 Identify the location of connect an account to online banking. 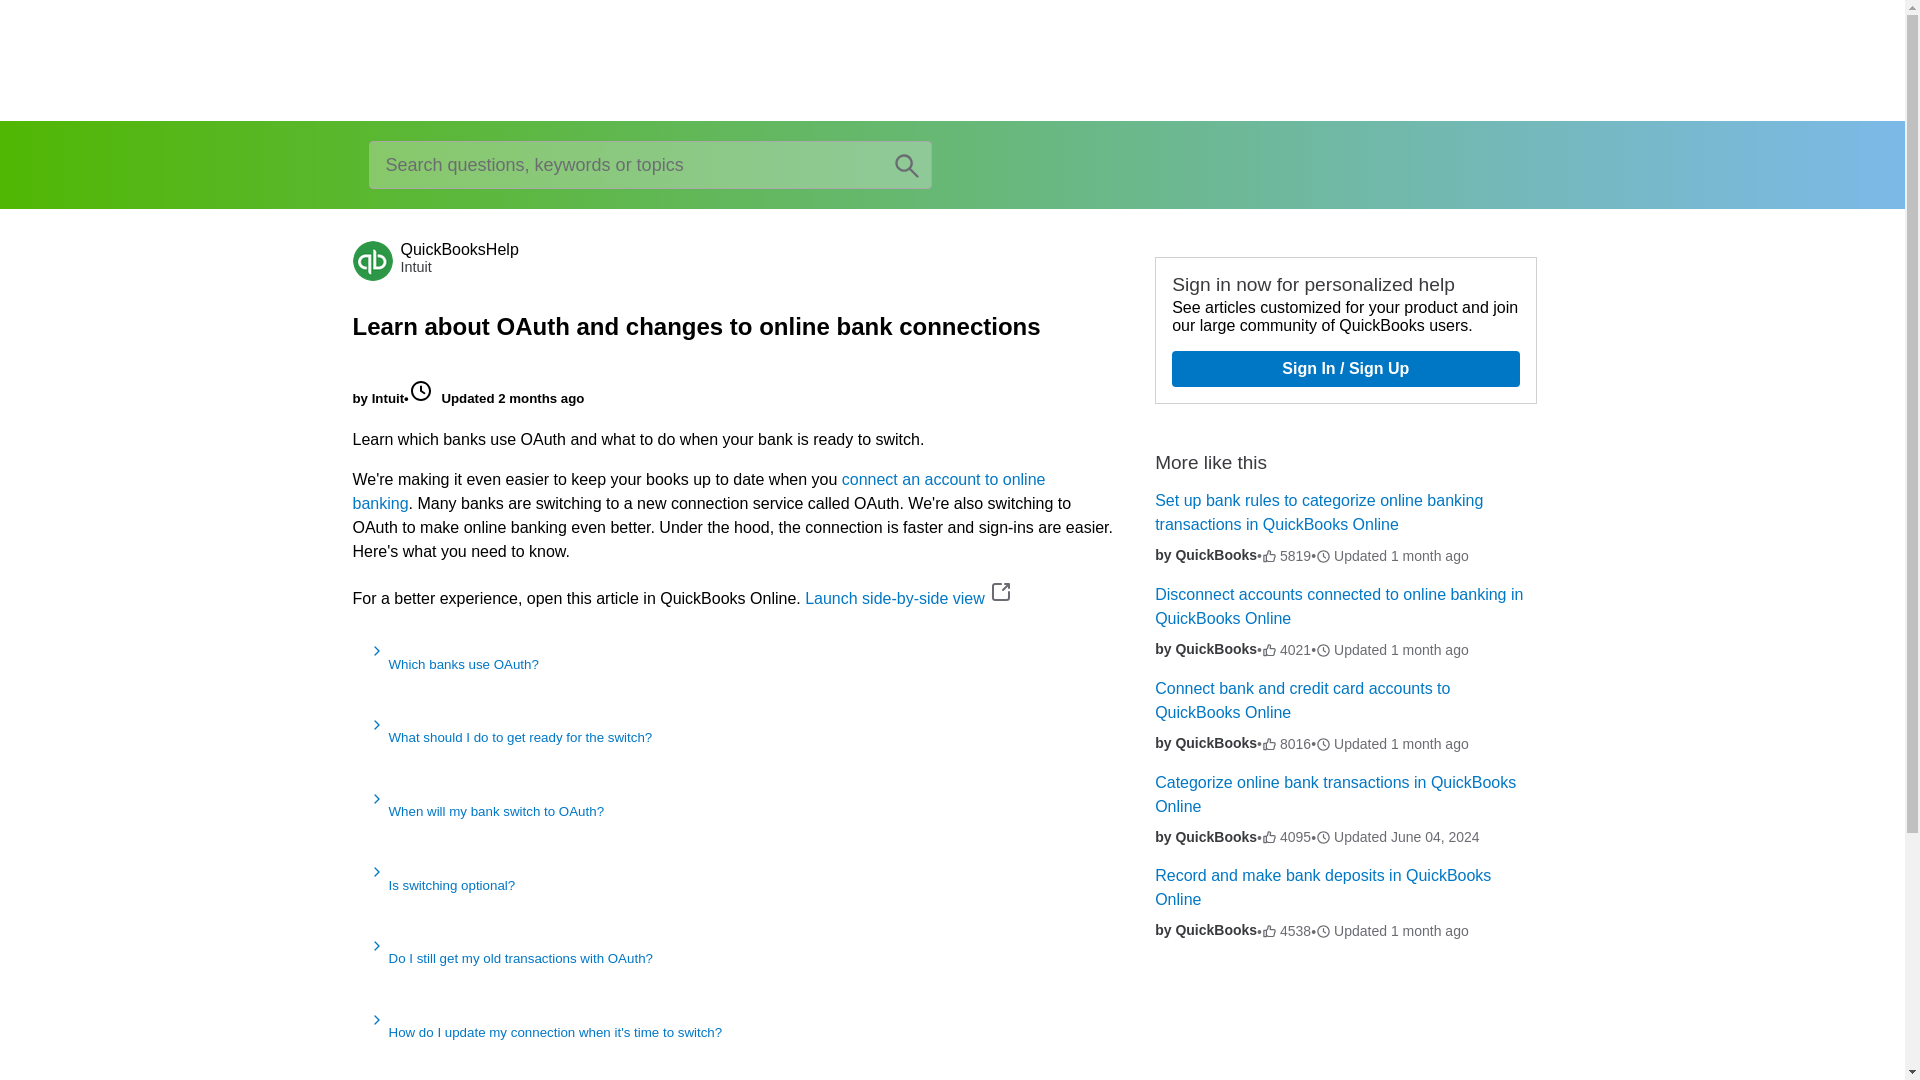
(698, 490).